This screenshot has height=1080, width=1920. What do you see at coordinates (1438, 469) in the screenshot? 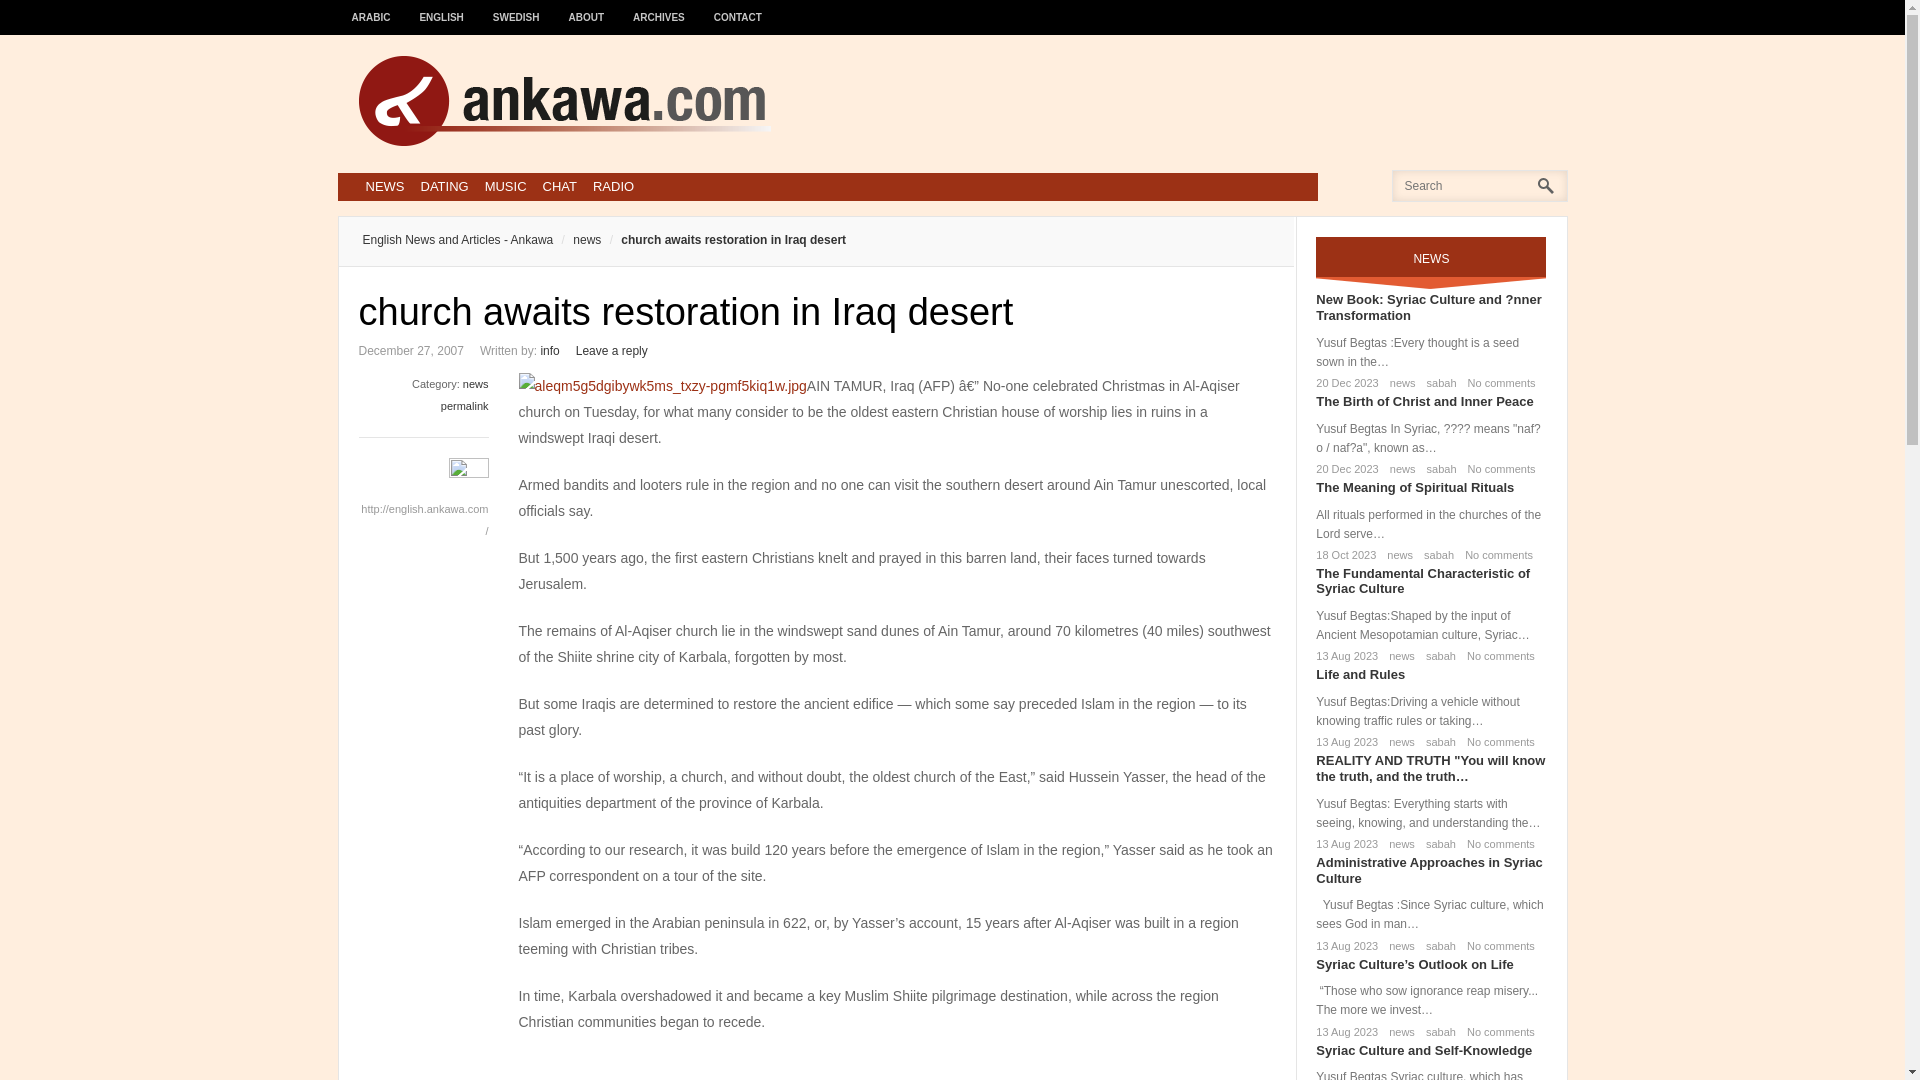
I see `sabah` at bounding box center [1438, 469].